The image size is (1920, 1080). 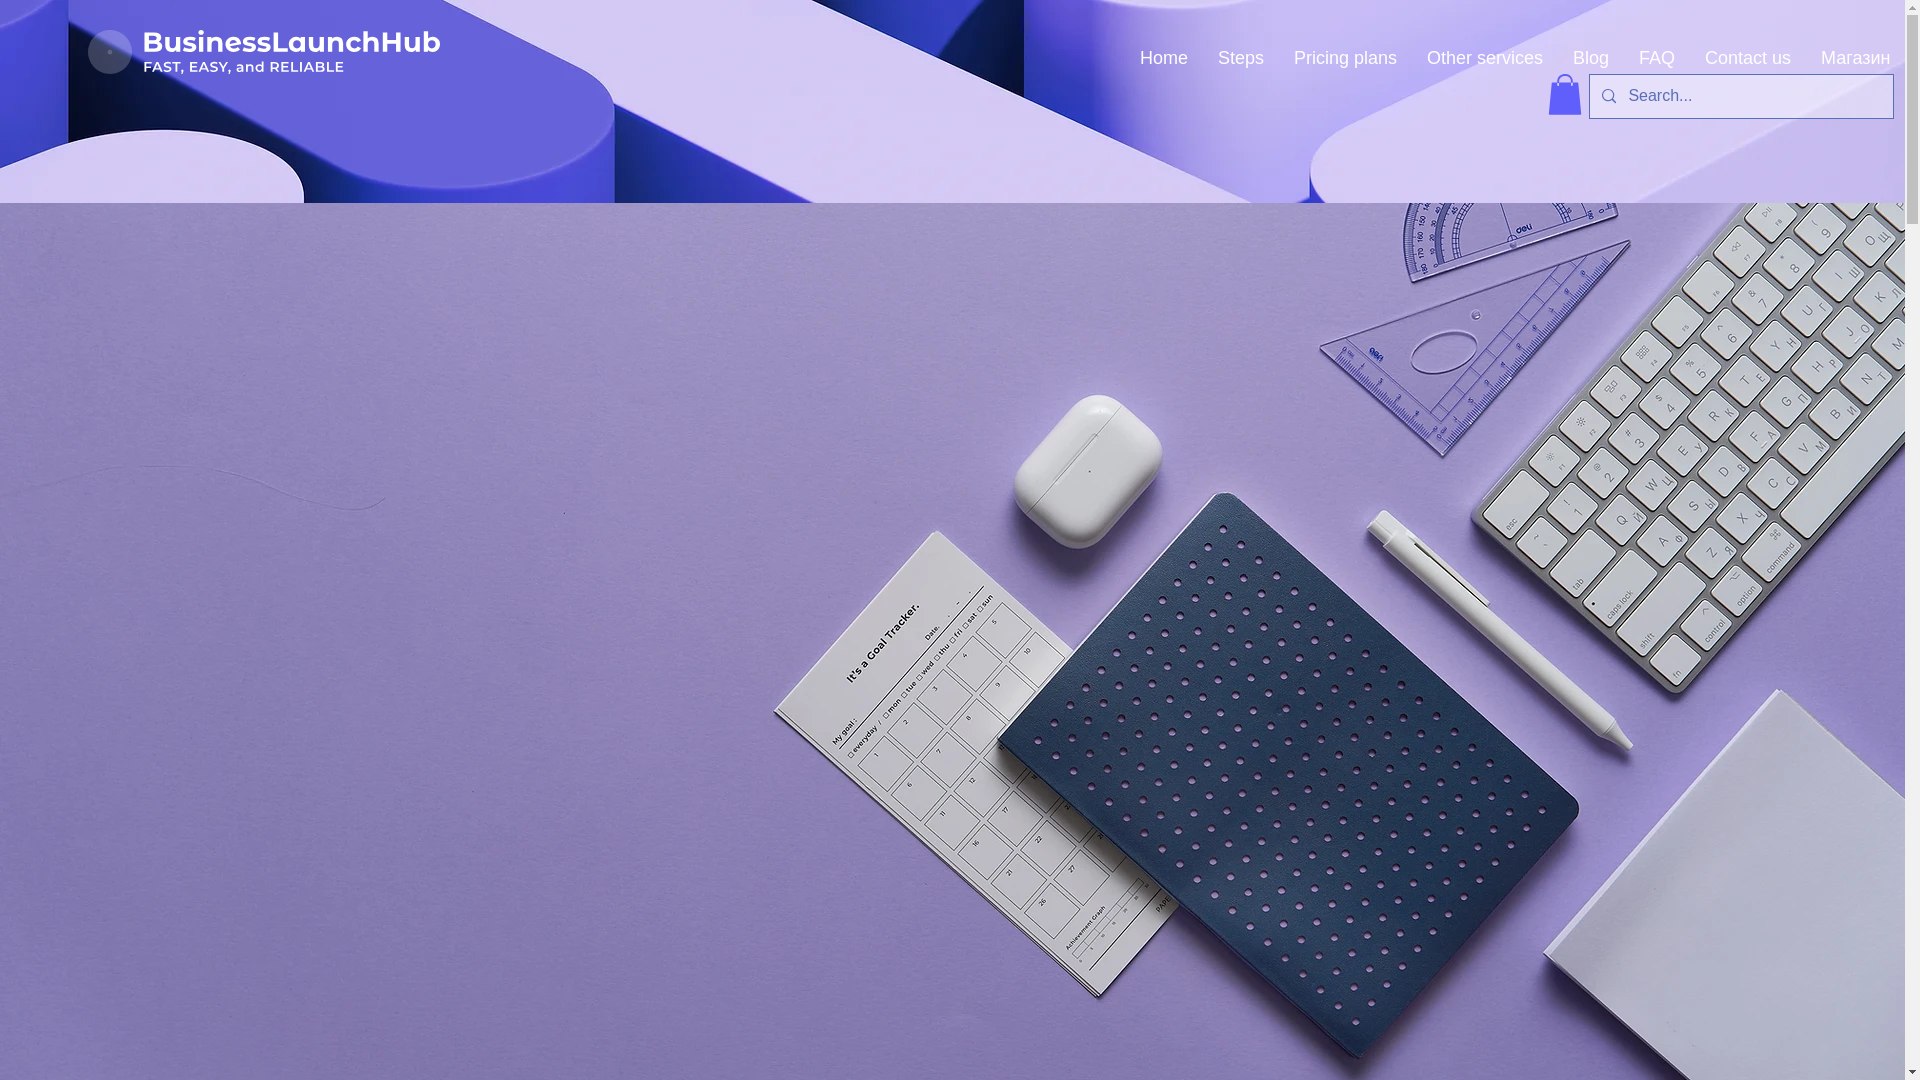 I want to click on Contact us, so click(x=1748, y=58).